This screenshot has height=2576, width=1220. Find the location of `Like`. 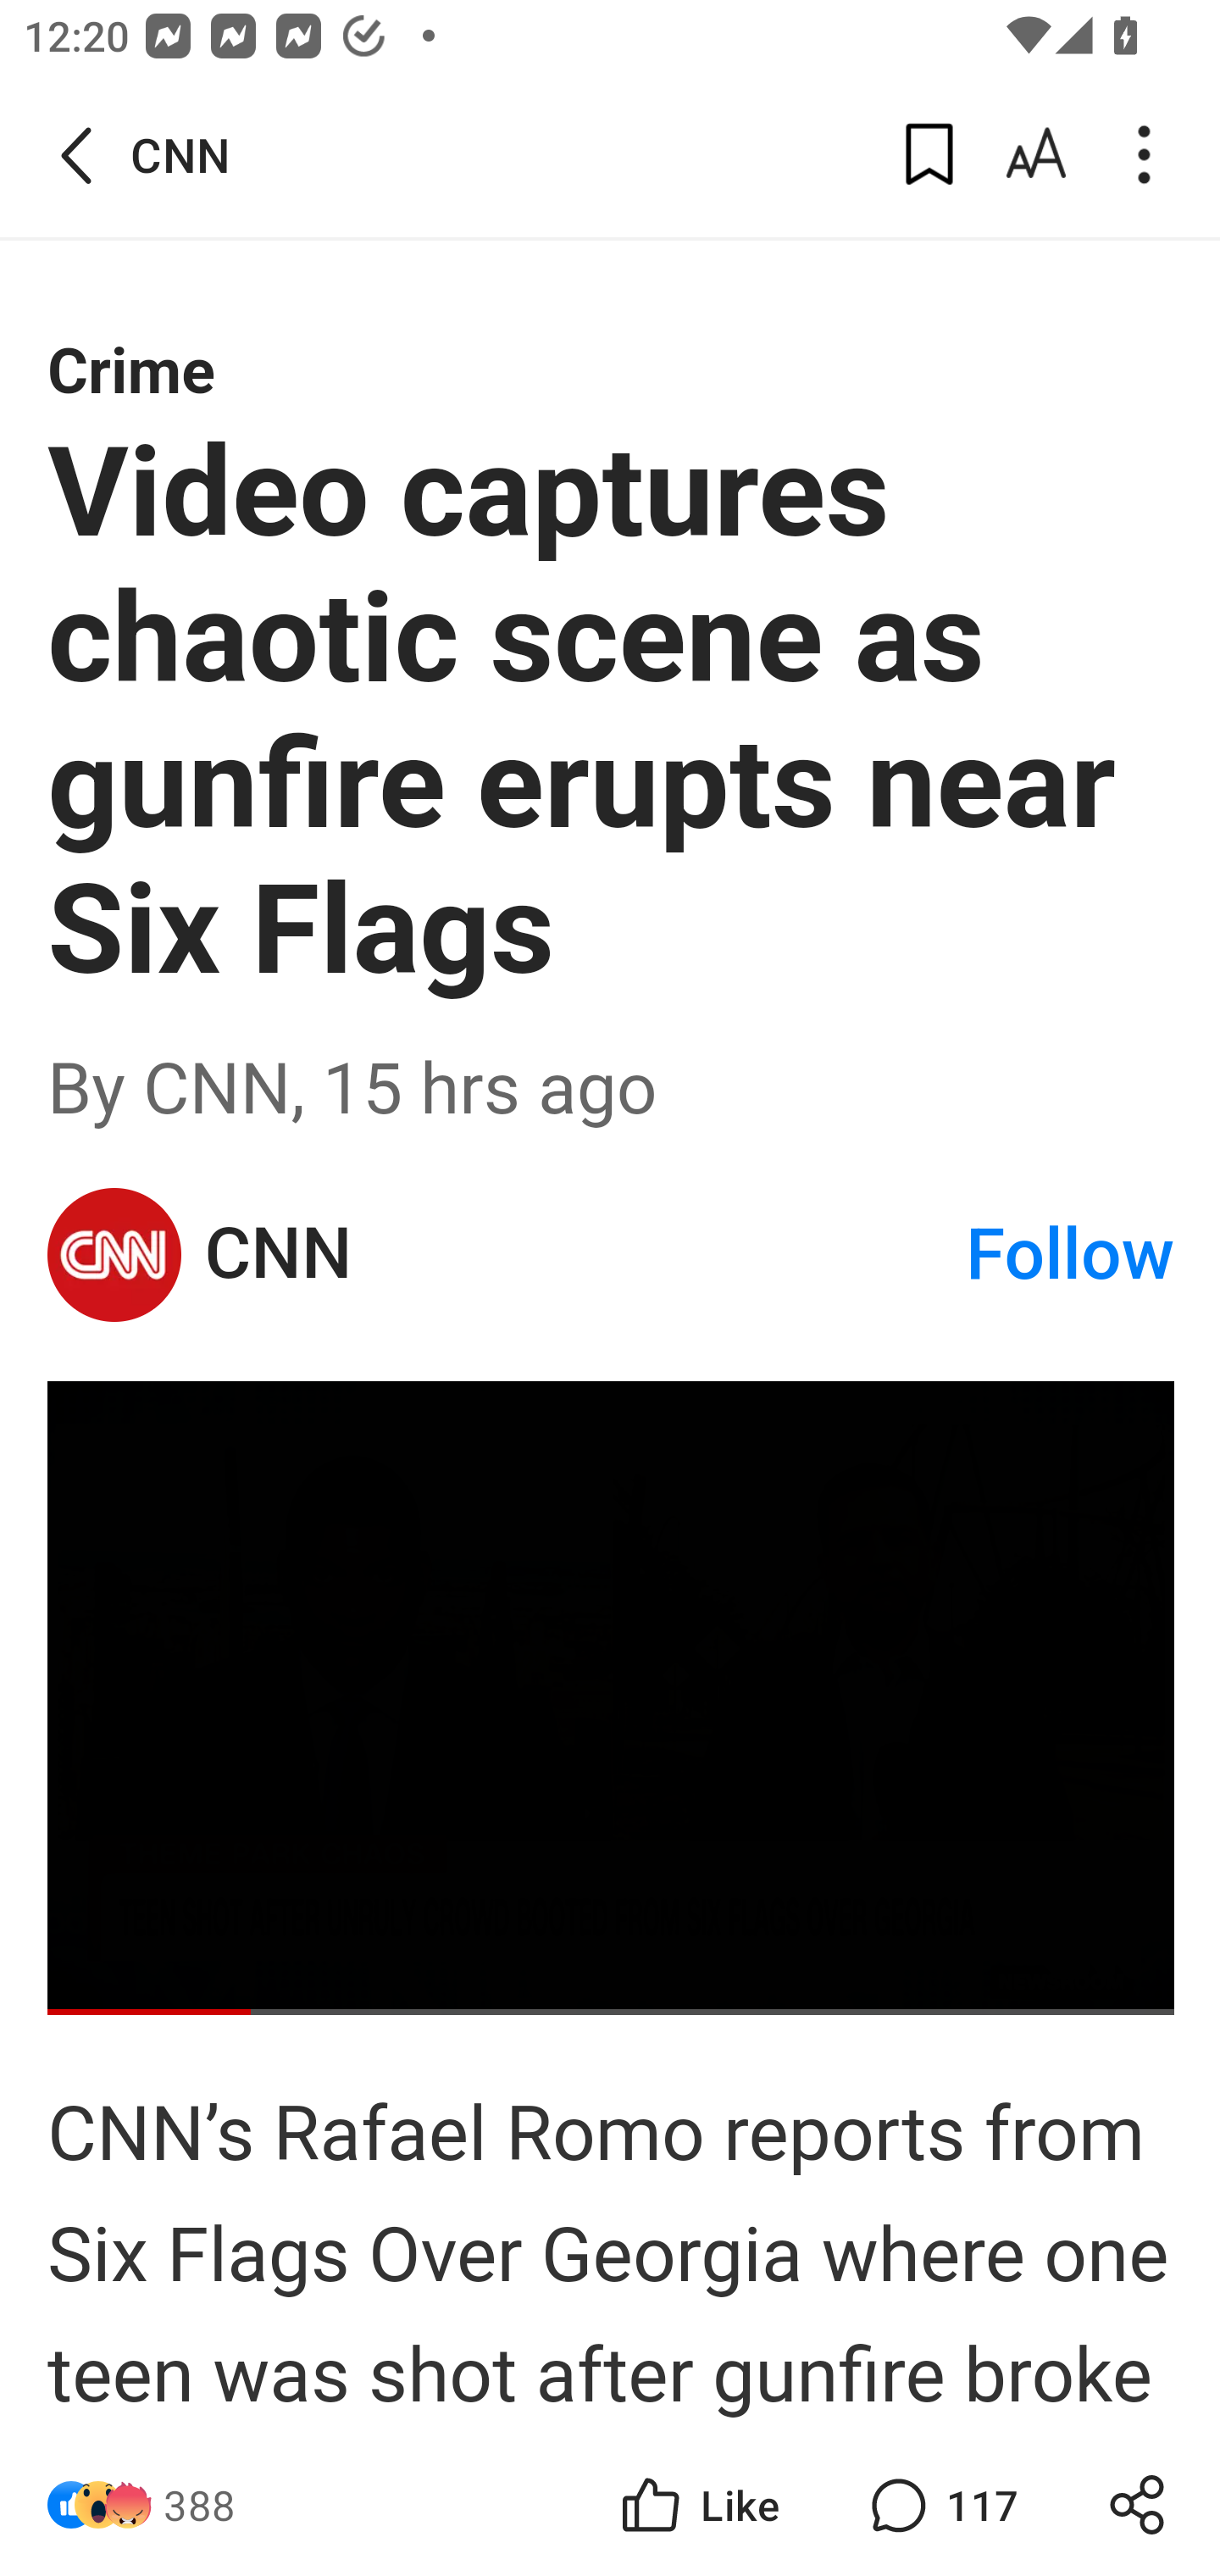

Like is located at coordinates (698, 2505).